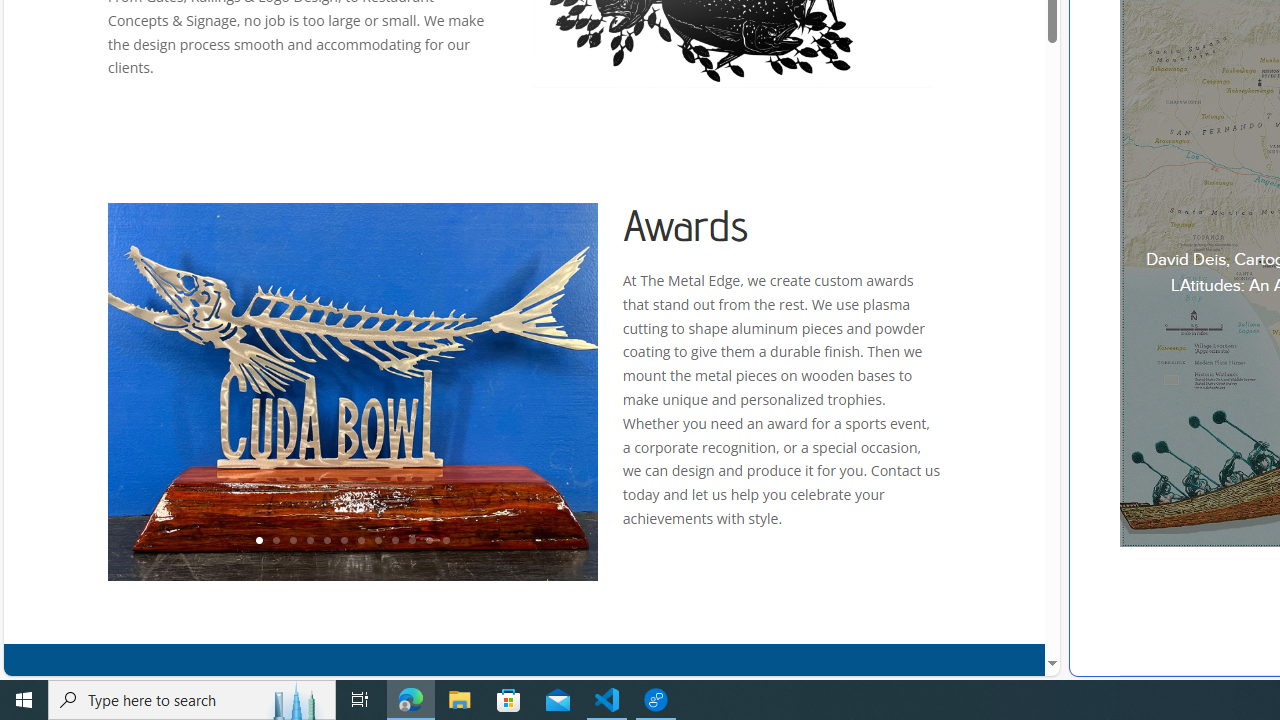  Describe the element at coordinates (258, 541) in the screenshot. I see `1` at that location.